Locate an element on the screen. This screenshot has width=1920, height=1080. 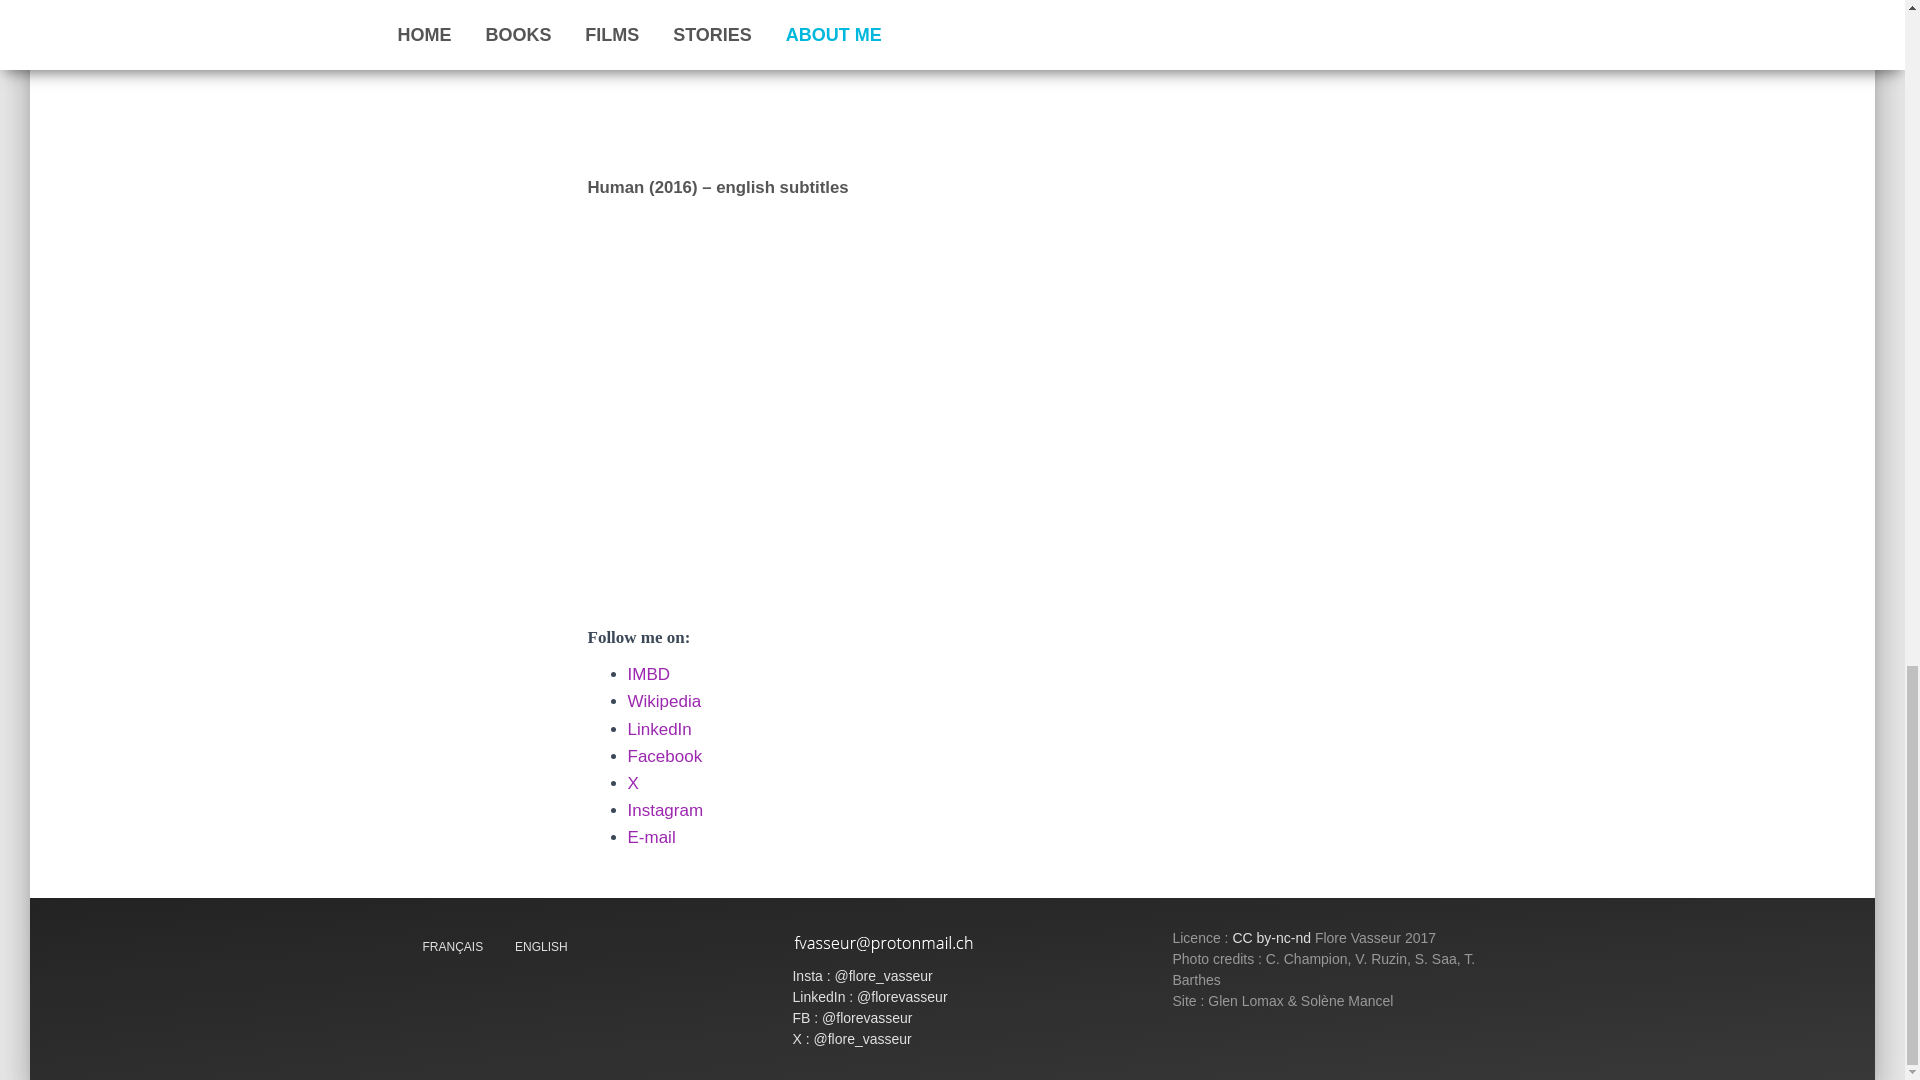
Facebook is located at coordinates (664, 756).